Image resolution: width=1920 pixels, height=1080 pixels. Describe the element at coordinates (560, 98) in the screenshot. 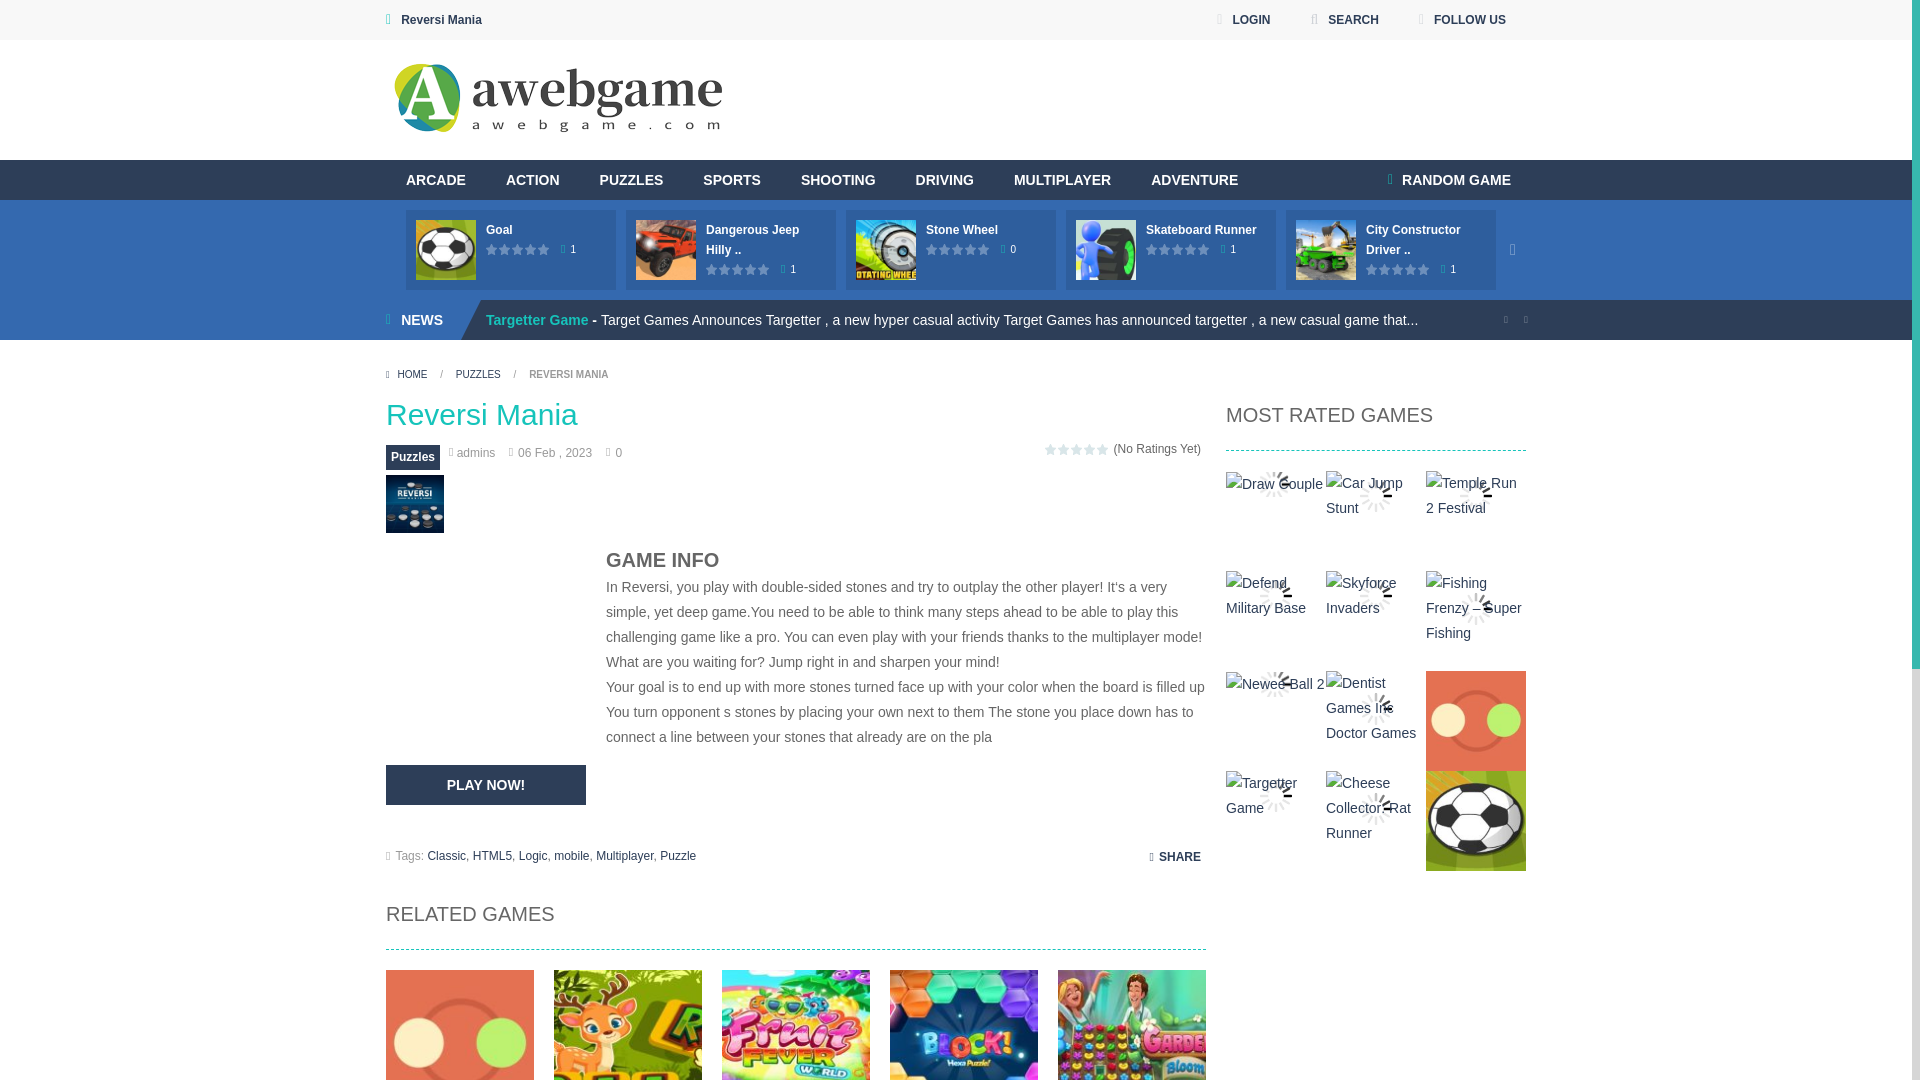

I see `awebgame` at that location.